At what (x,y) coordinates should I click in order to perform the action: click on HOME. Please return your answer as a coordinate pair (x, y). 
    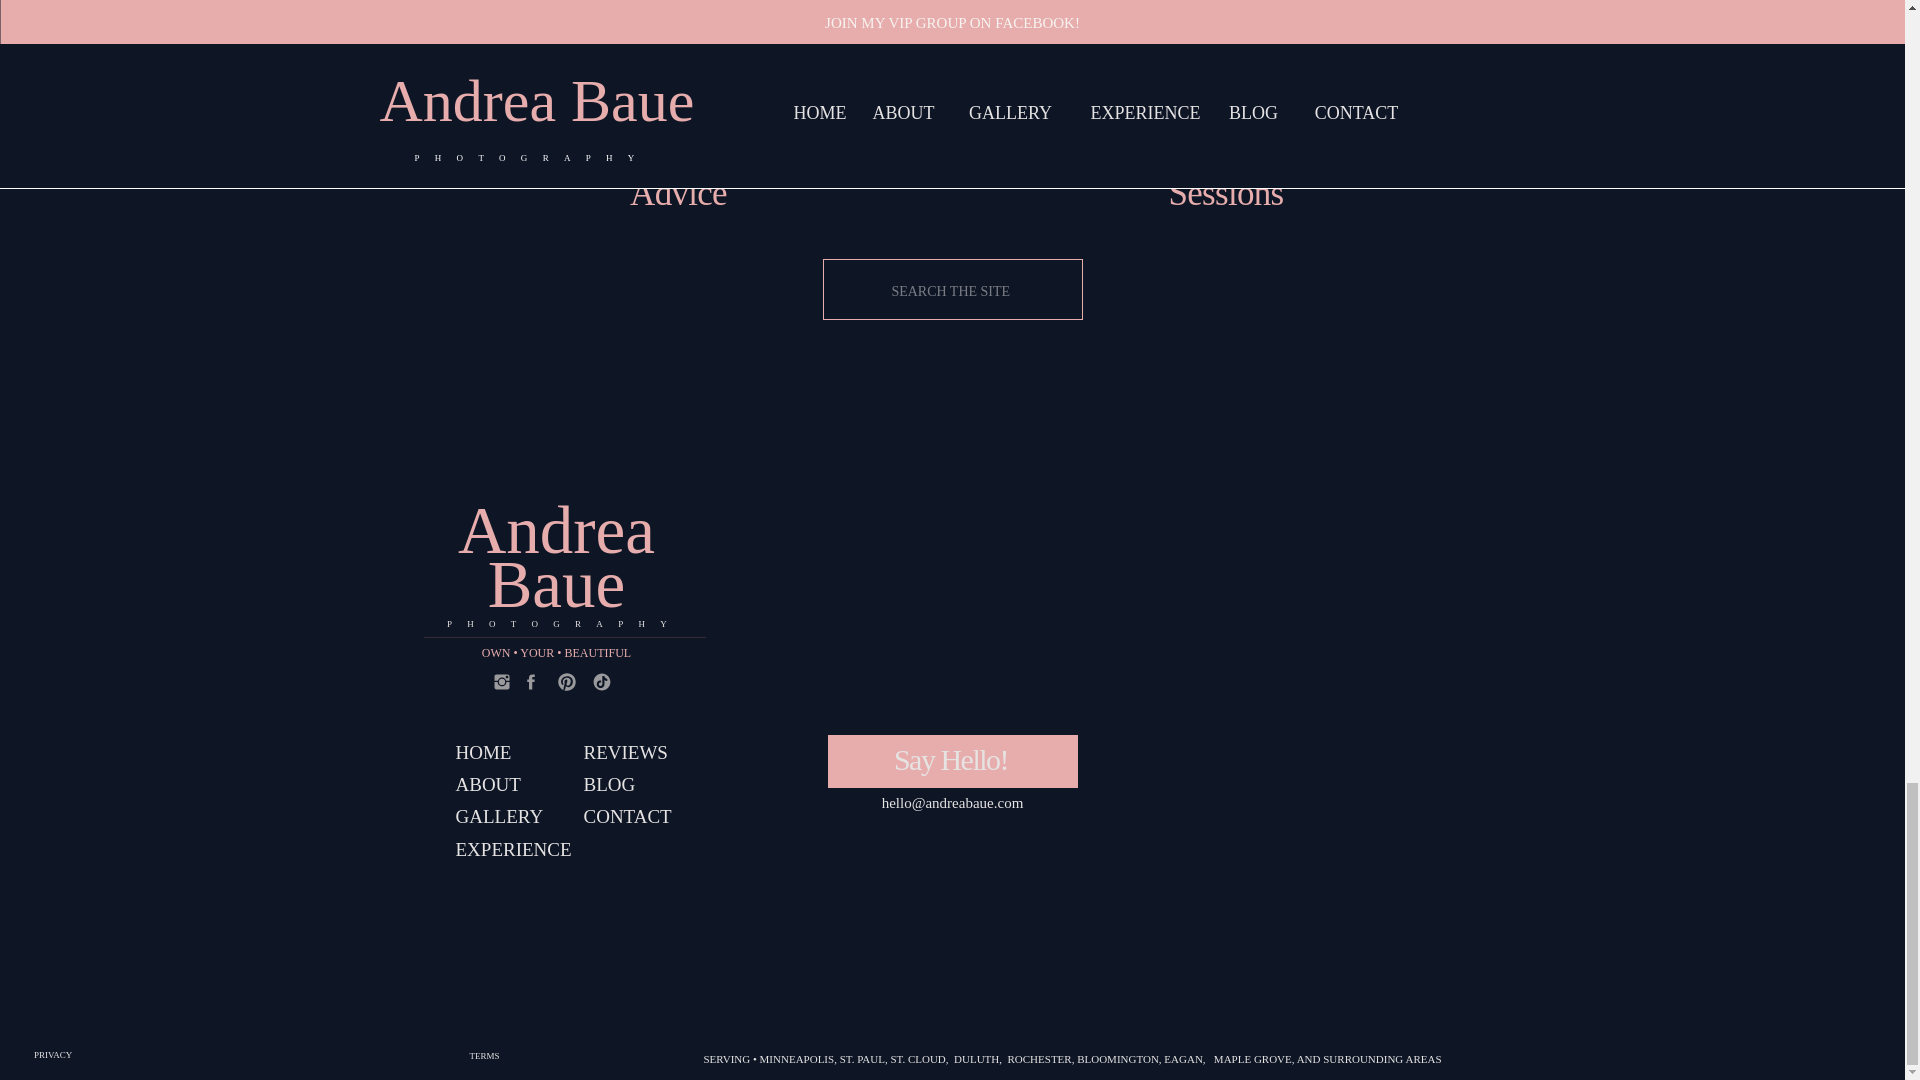
    Looking at the image, I should click on (487, 754).